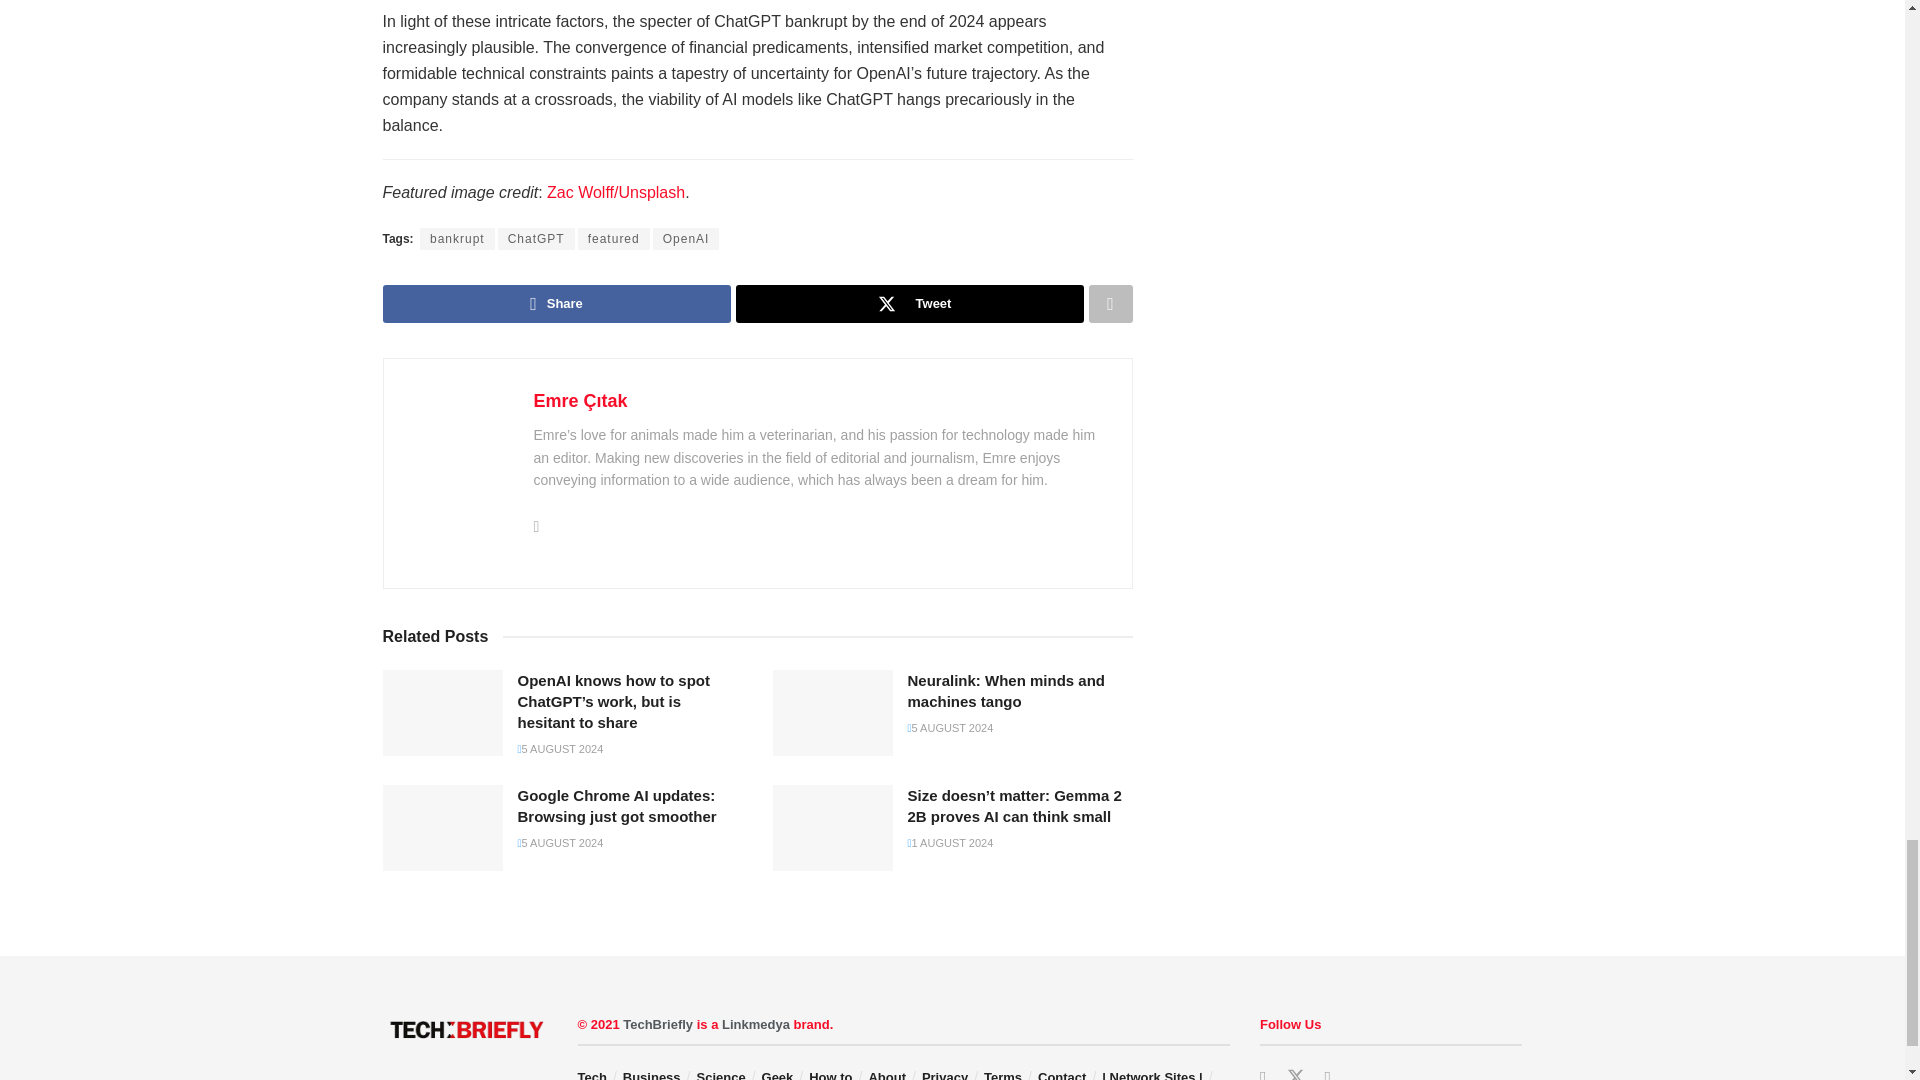 This screenshot has width=1920, height=1080. Describe the element at coordinates (832, 712) in the screenshot. I see `Neuralink: When minds and machines tango` at that location.